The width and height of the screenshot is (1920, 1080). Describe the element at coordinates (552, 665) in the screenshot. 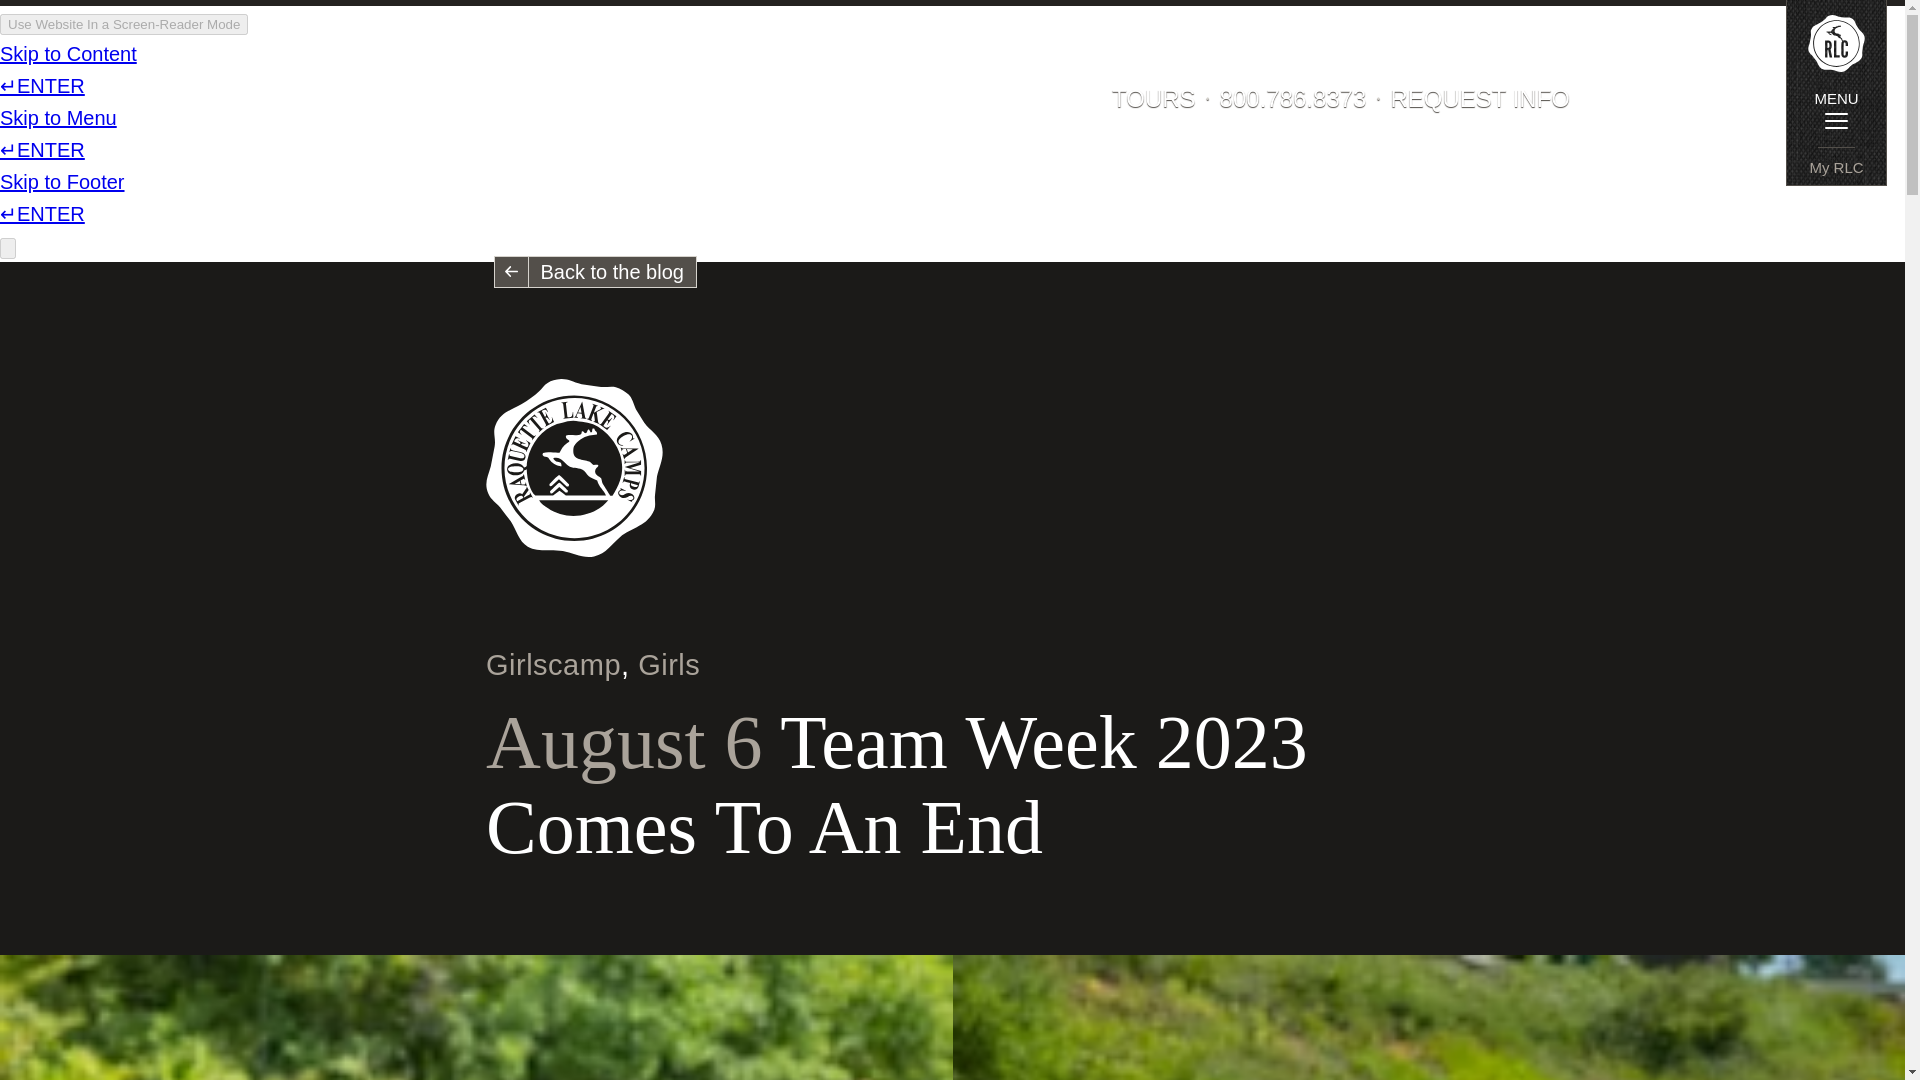

I see `Girlscamp` at that location.